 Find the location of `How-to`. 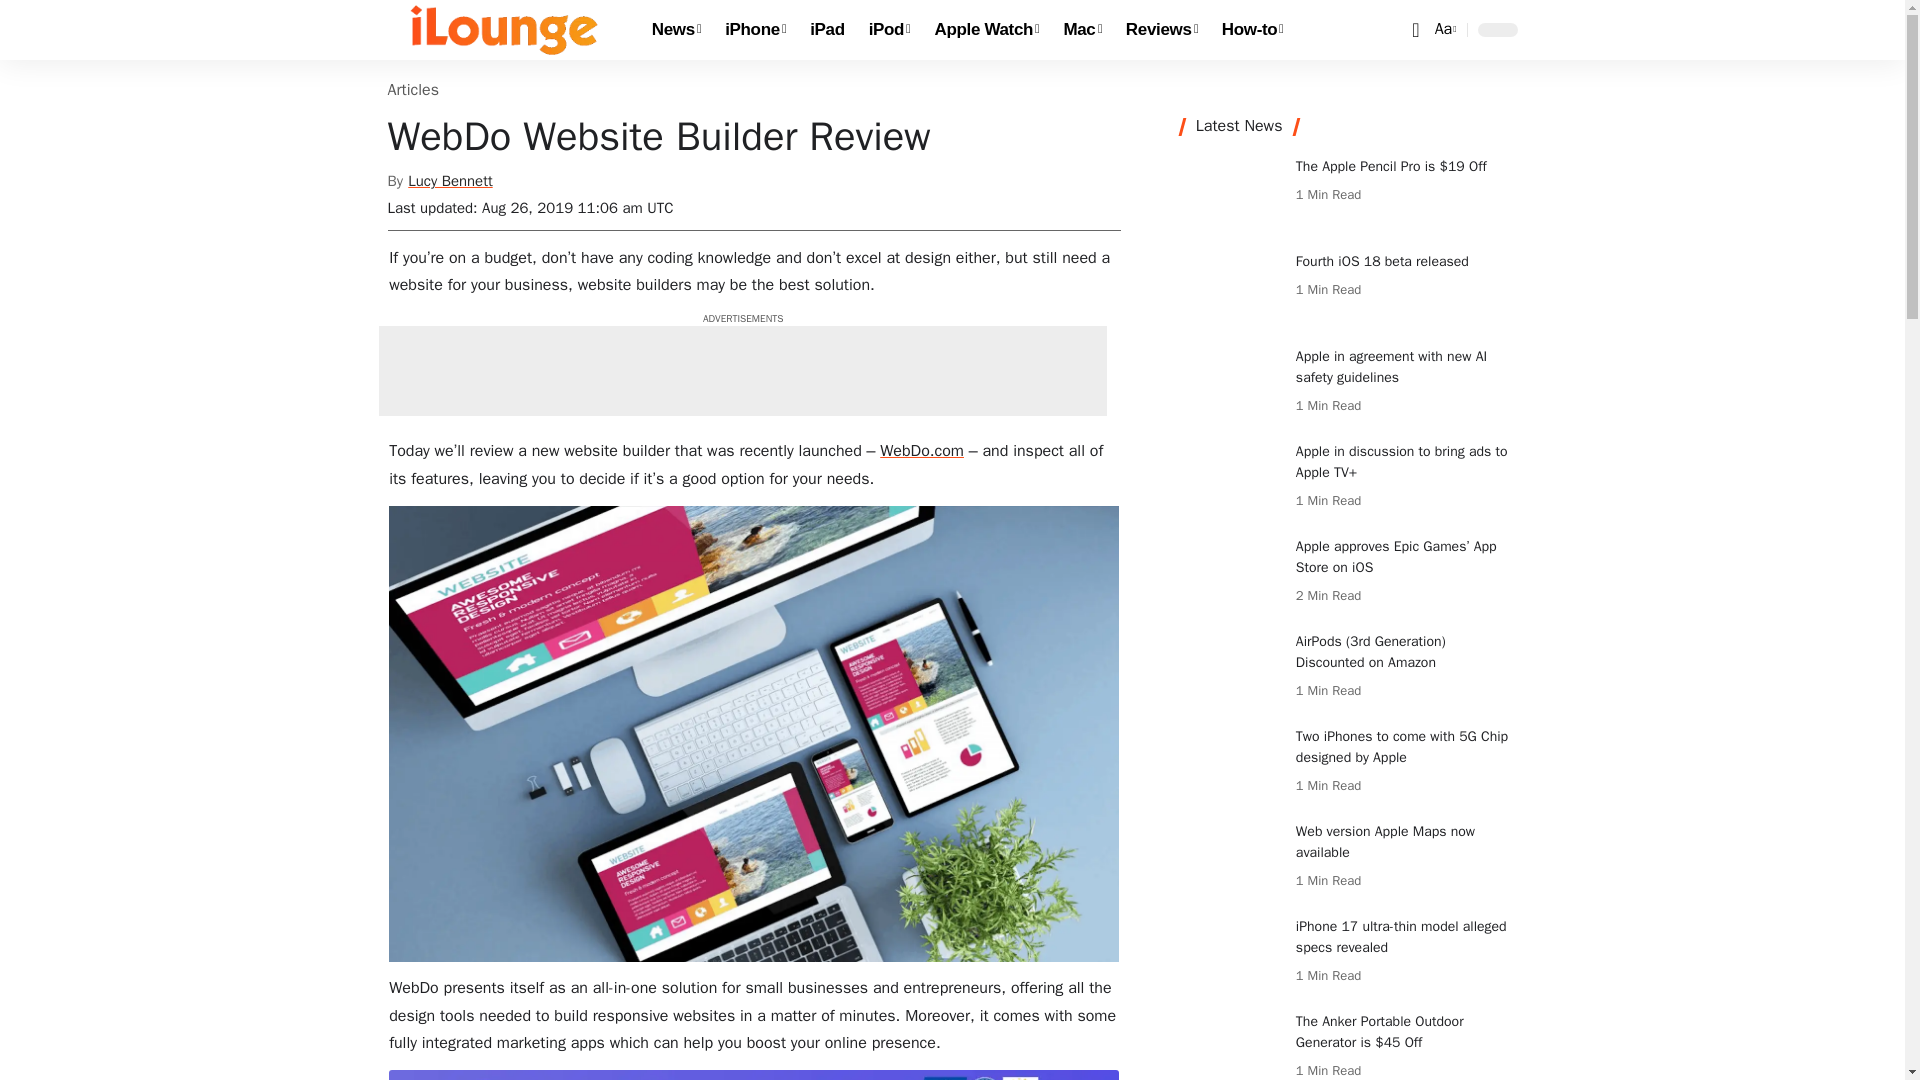

How-to is located at coordinates (504, 30).